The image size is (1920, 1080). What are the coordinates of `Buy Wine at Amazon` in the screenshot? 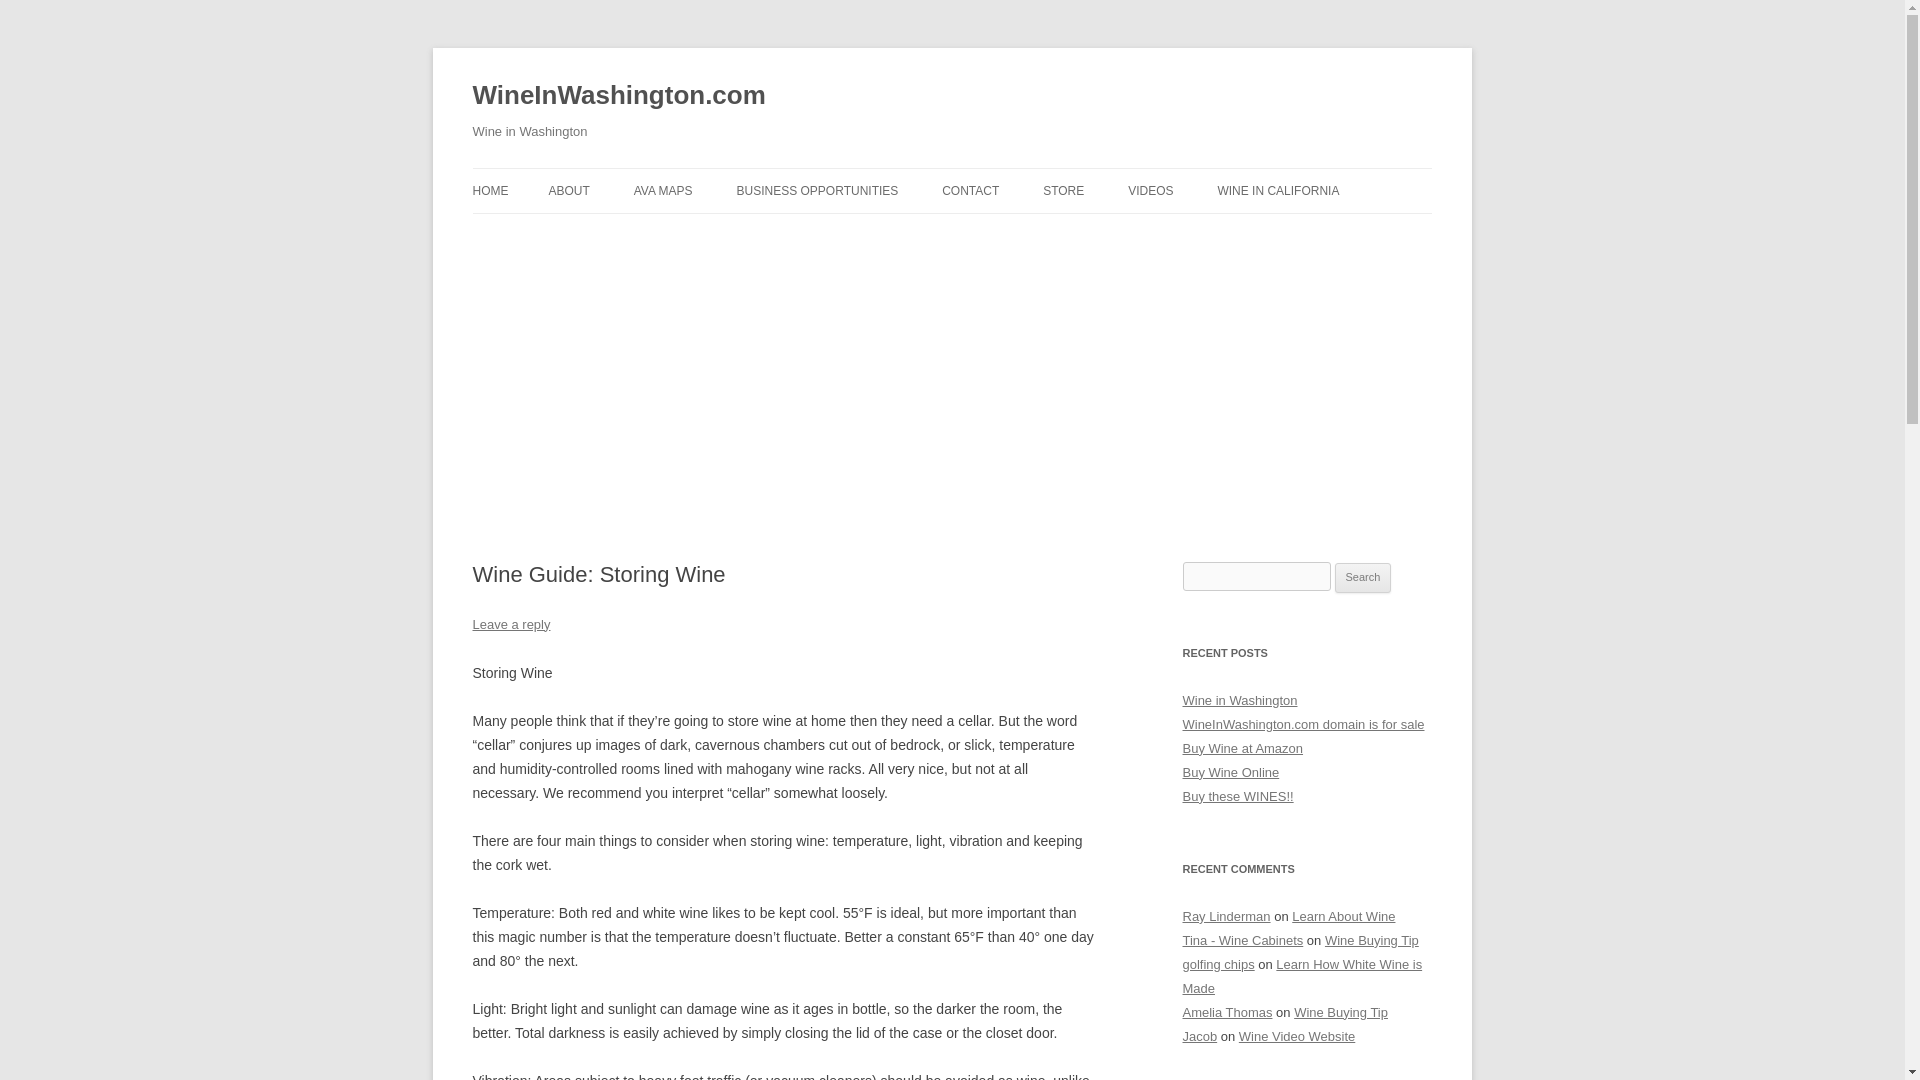 It's located at (1242, 748).